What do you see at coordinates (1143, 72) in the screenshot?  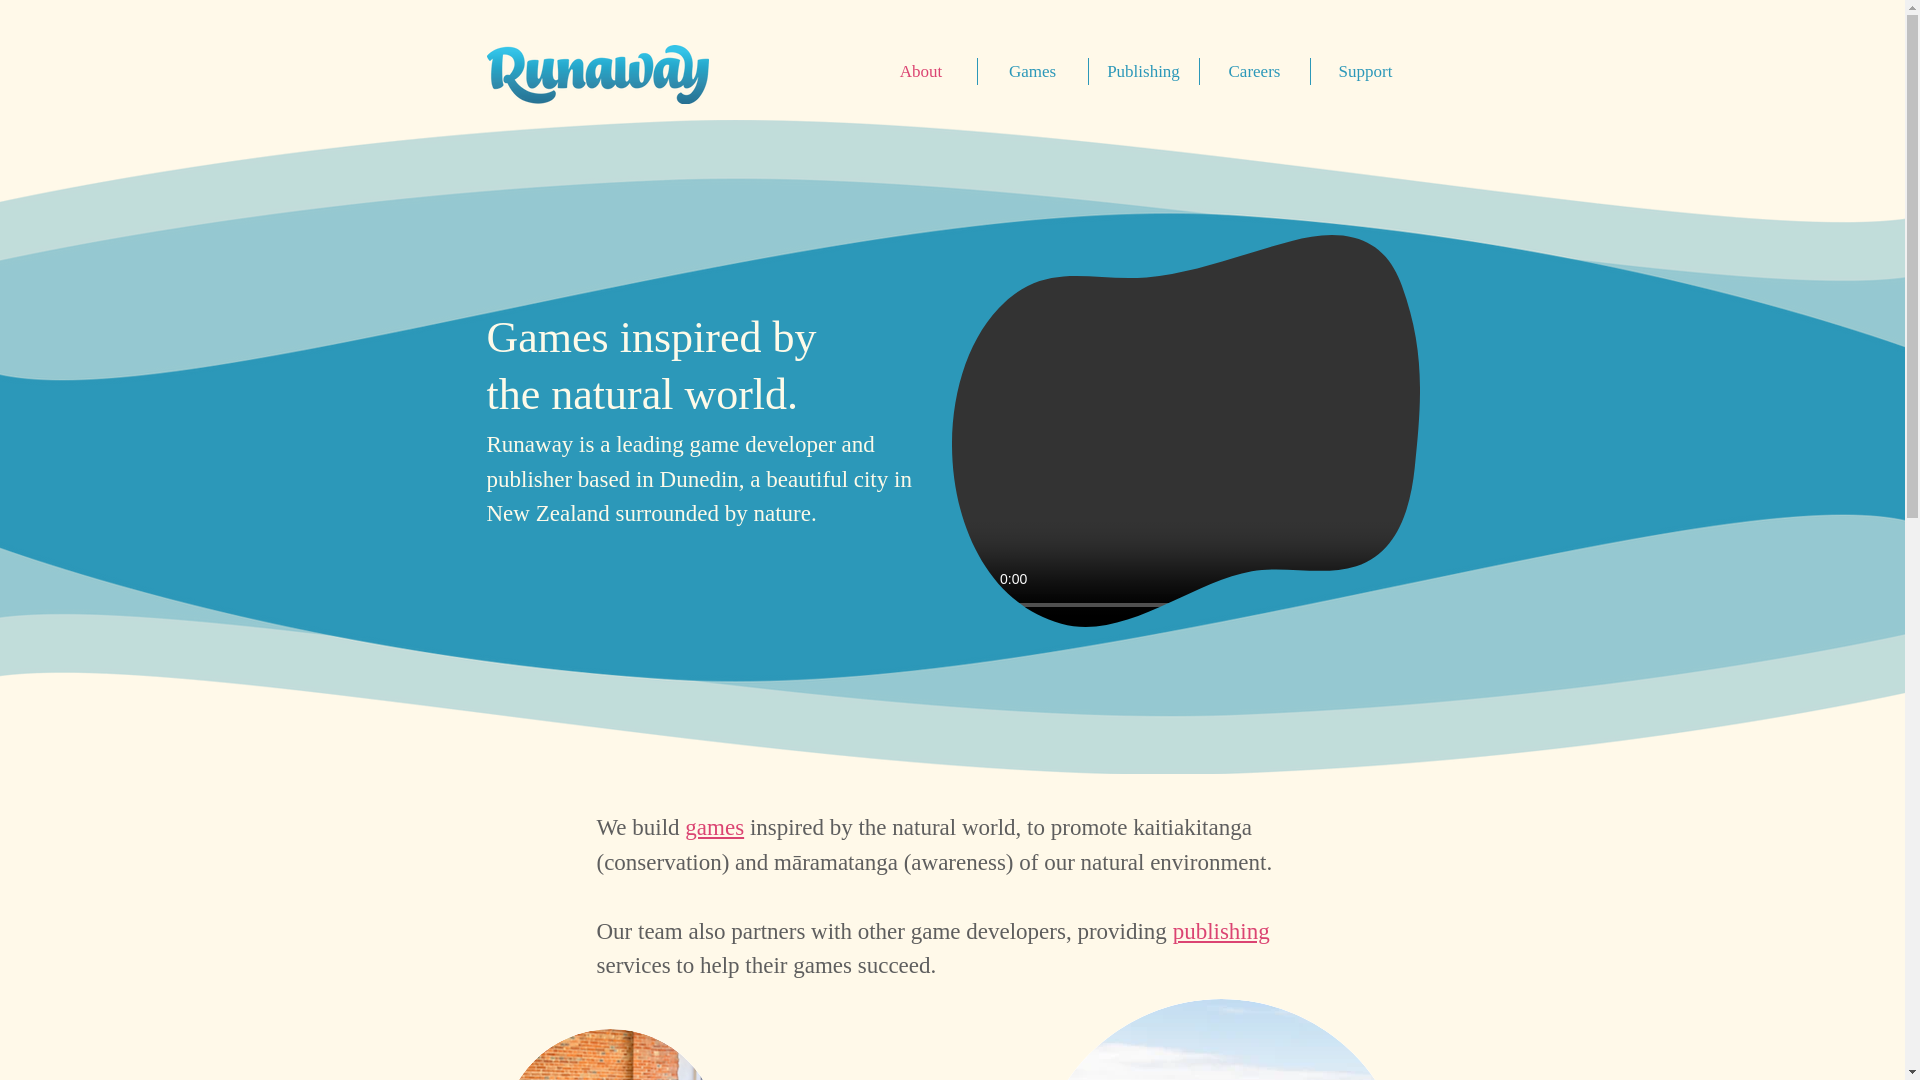 I see `Publishing` at bounding box center [1143, 72].